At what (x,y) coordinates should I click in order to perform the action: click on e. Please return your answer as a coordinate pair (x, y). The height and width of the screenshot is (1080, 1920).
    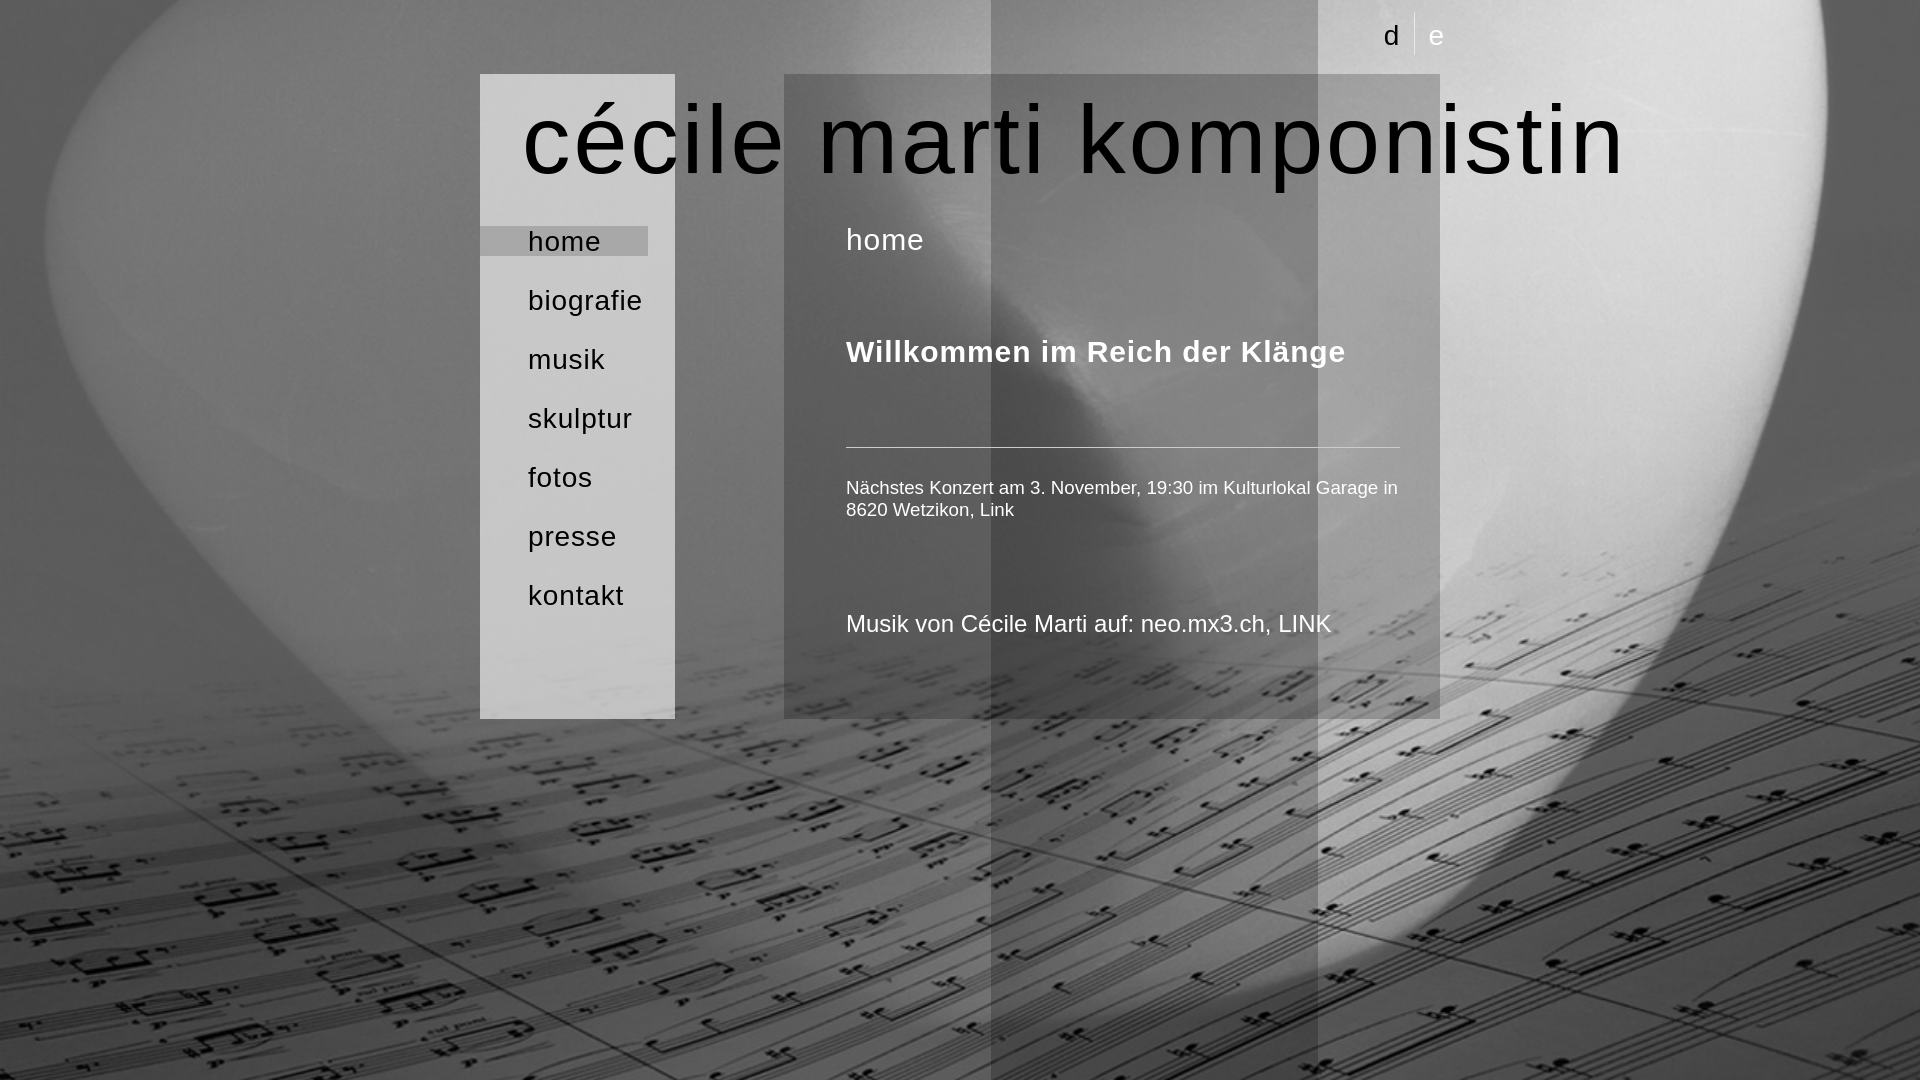
    Looking at the image, I should click on (1436, 36).